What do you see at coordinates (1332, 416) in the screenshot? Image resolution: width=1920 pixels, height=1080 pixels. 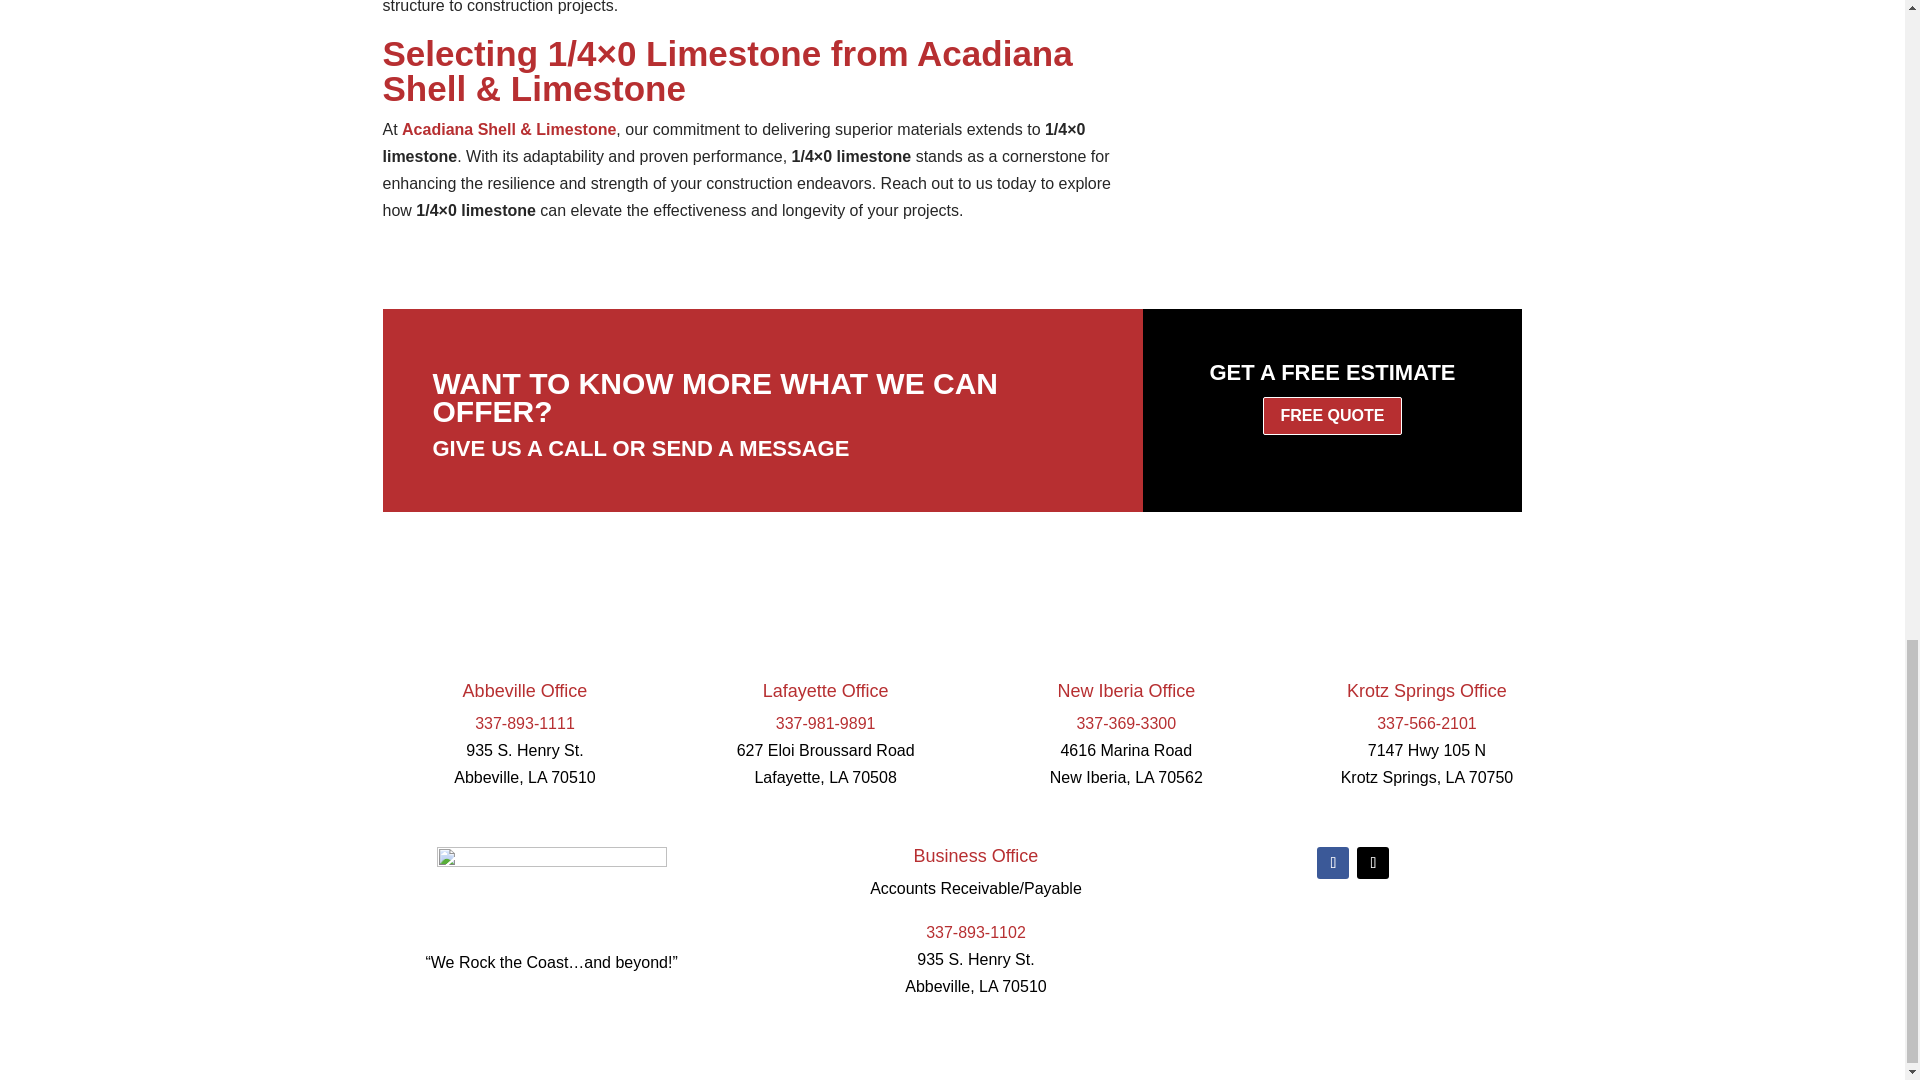 I see `FREE QUOTE` at bounding box center [1332, 416].